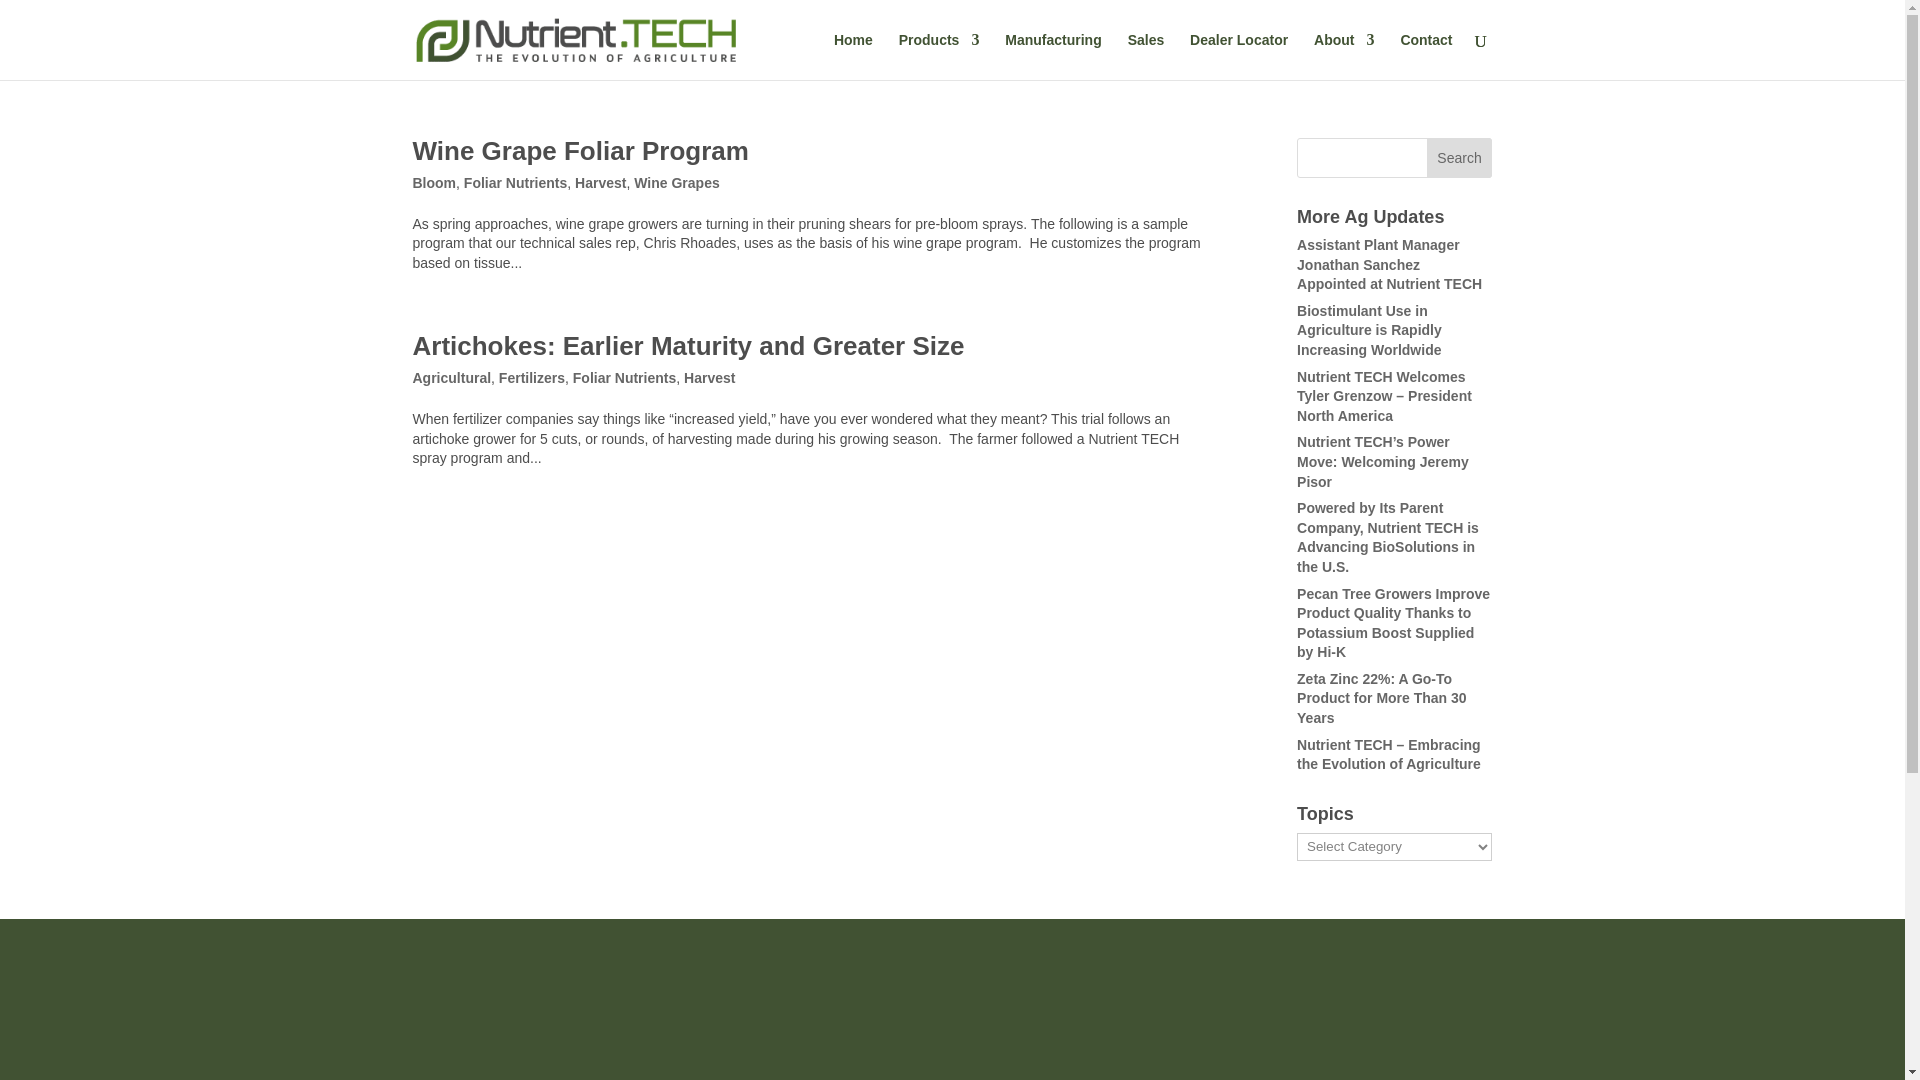 The height and width of the screenshot is (1080, 1920). Describe the element at coordinates (1052, 56) in the screenshot. I see `Manufacturing` at that location.